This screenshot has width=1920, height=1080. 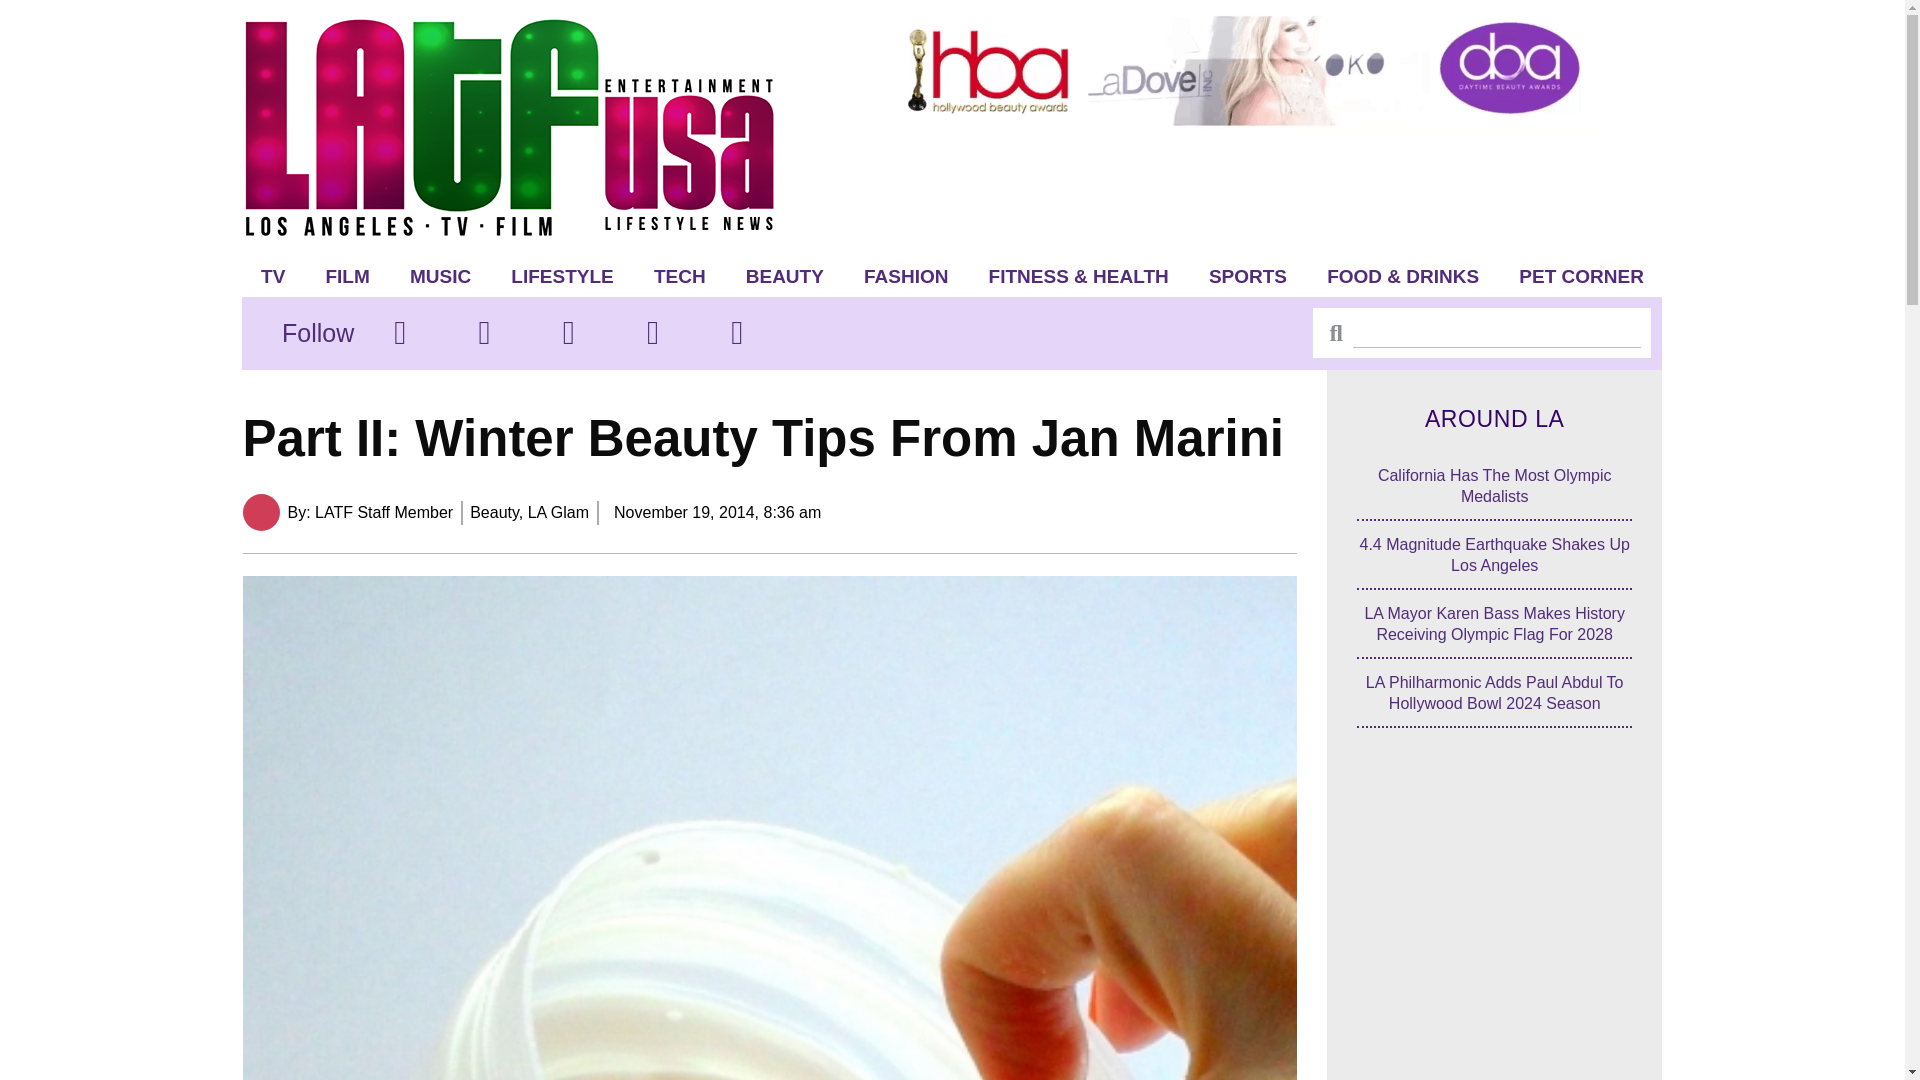 I want to click on MUSIC, so click(x=440, y=276).